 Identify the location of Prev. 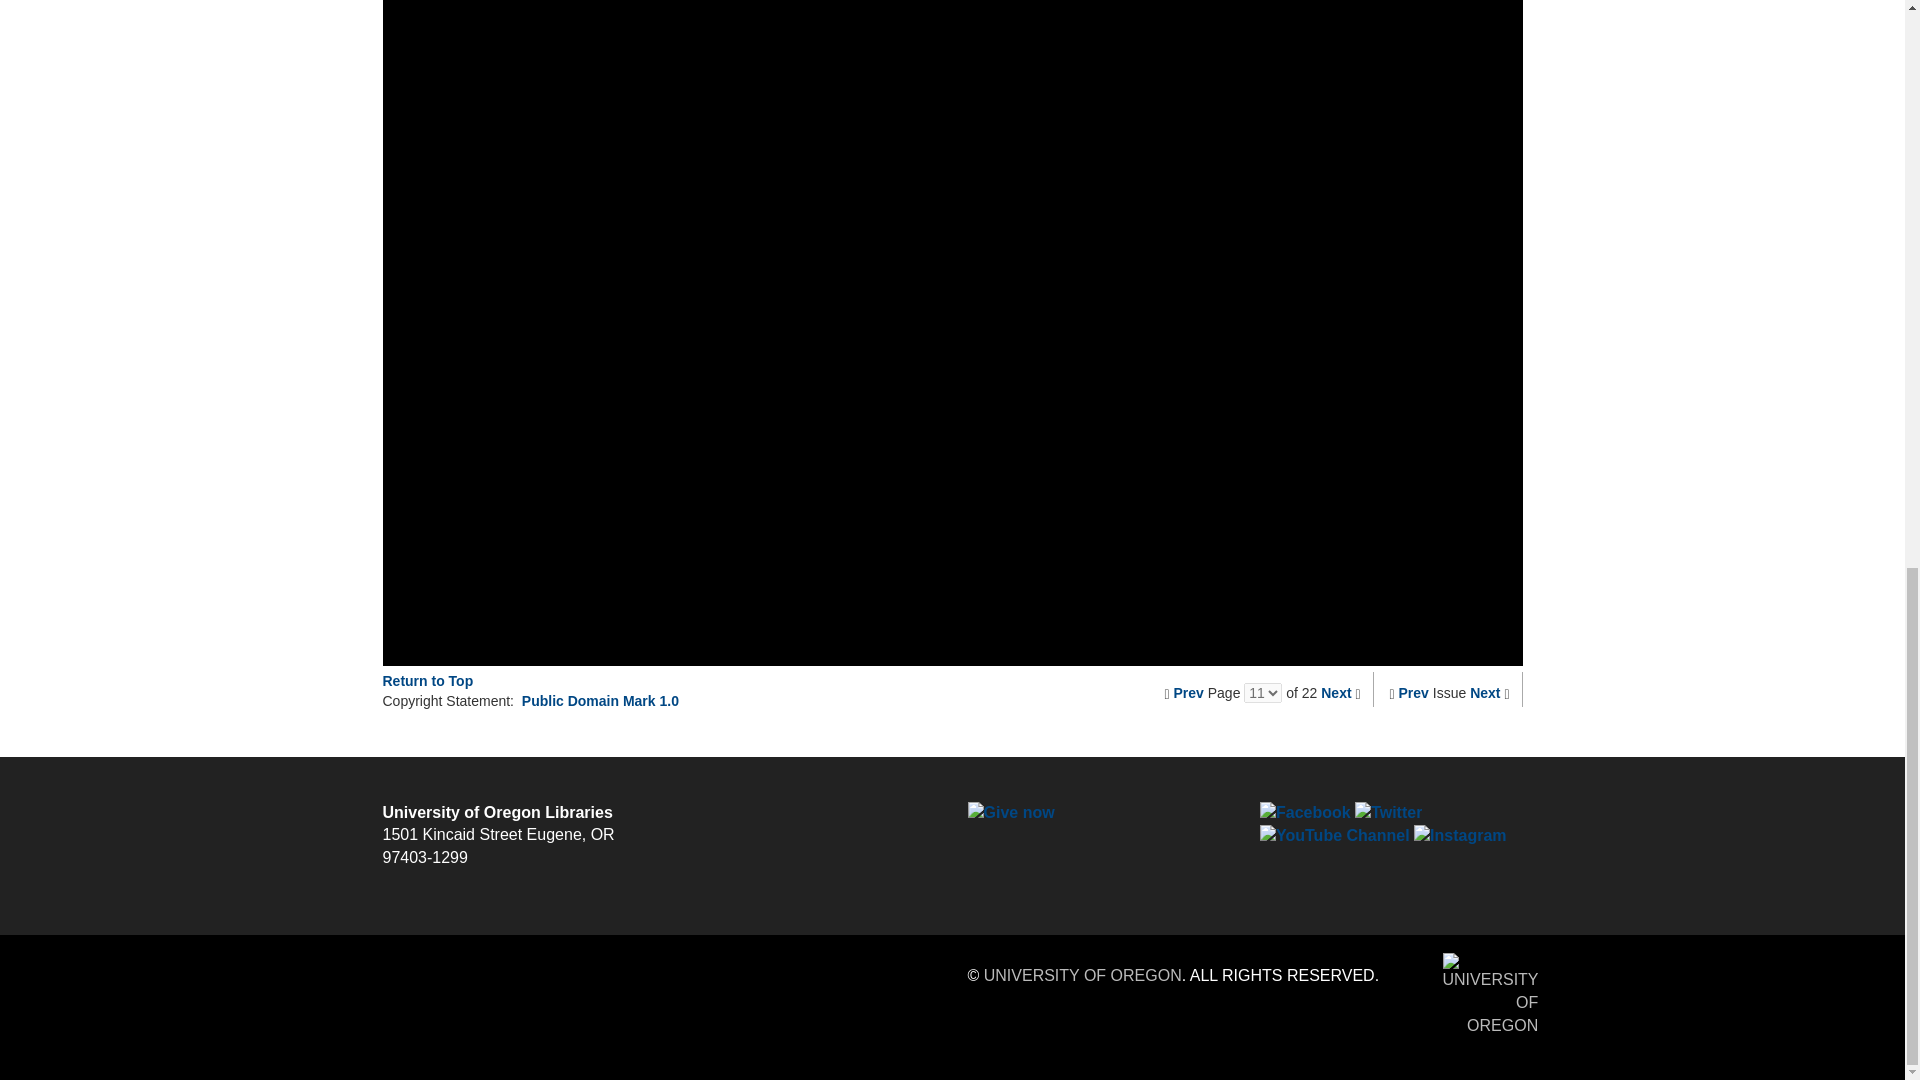
(1188, 692).